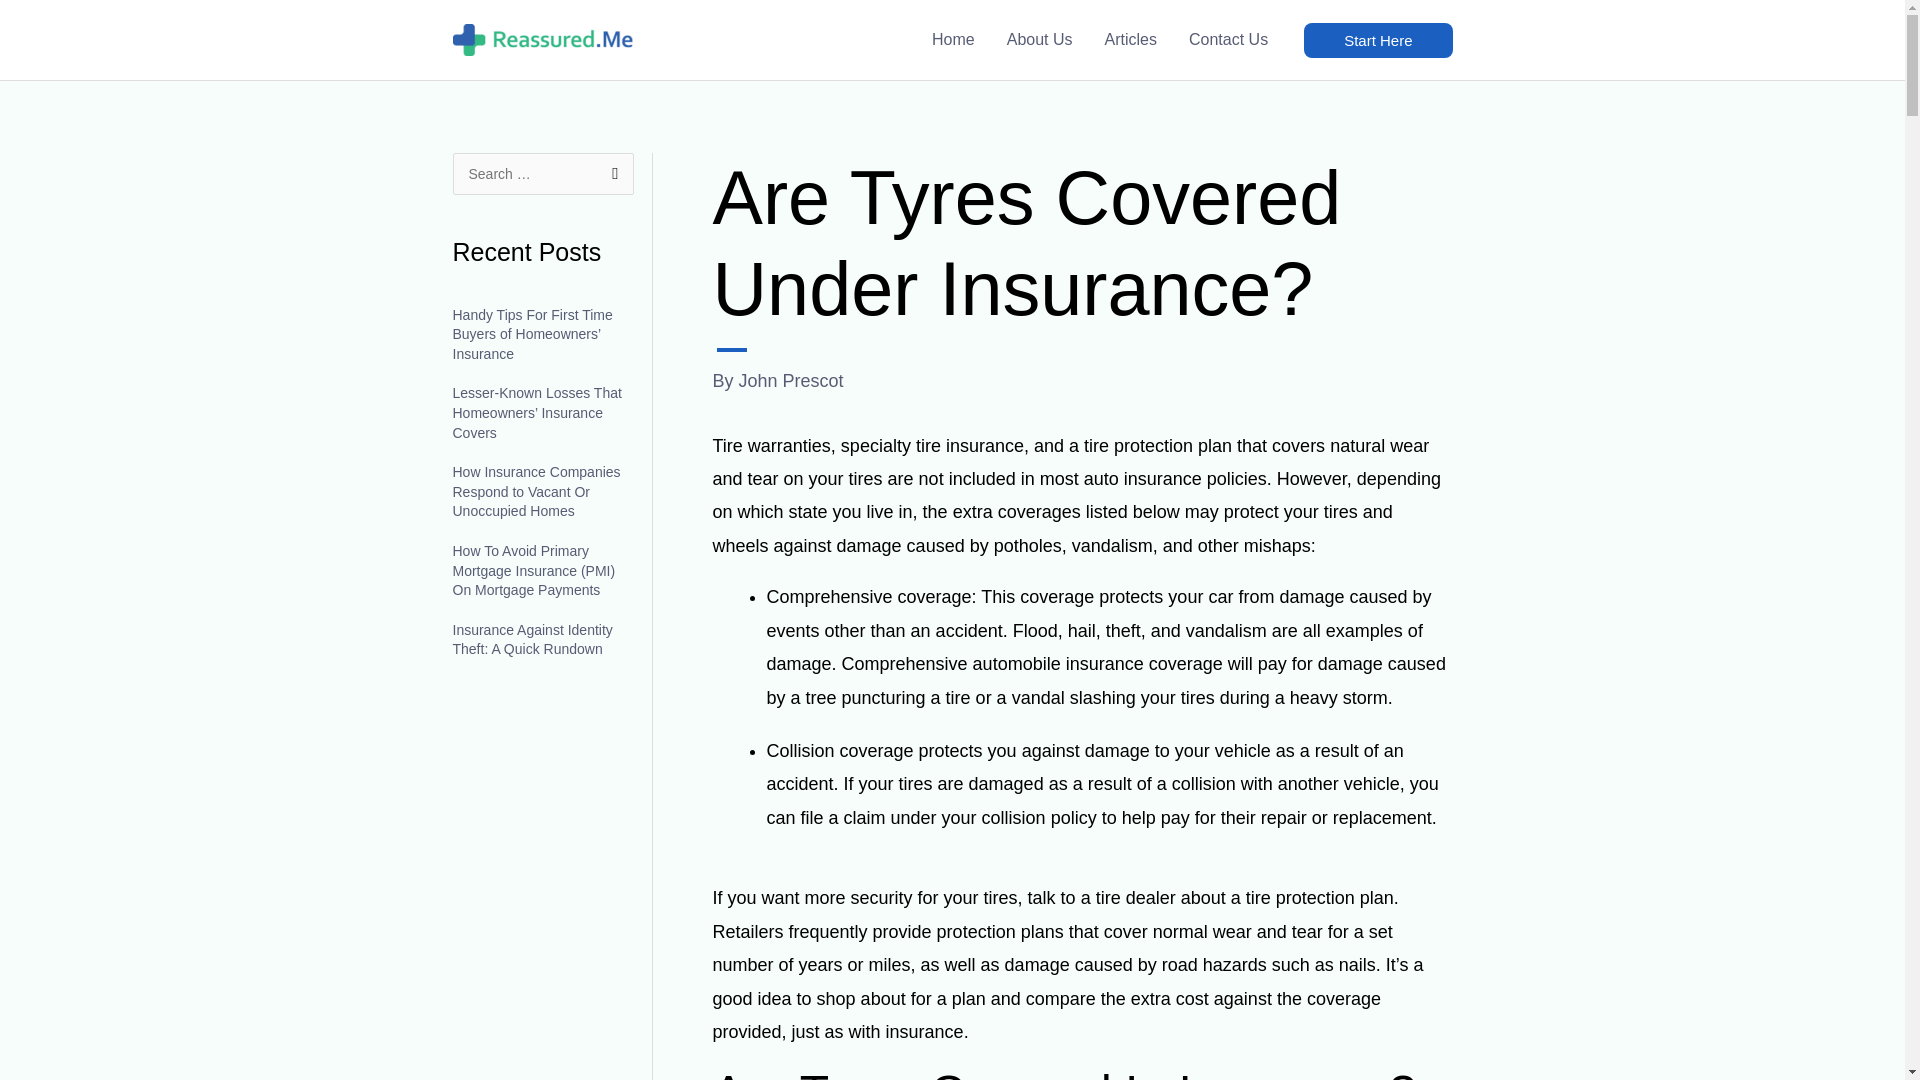 The image size is (1920, 1080). What do you see at coordinates (610, 174) in the screenshot?
I see `Search` at bounding box center [610, 174].